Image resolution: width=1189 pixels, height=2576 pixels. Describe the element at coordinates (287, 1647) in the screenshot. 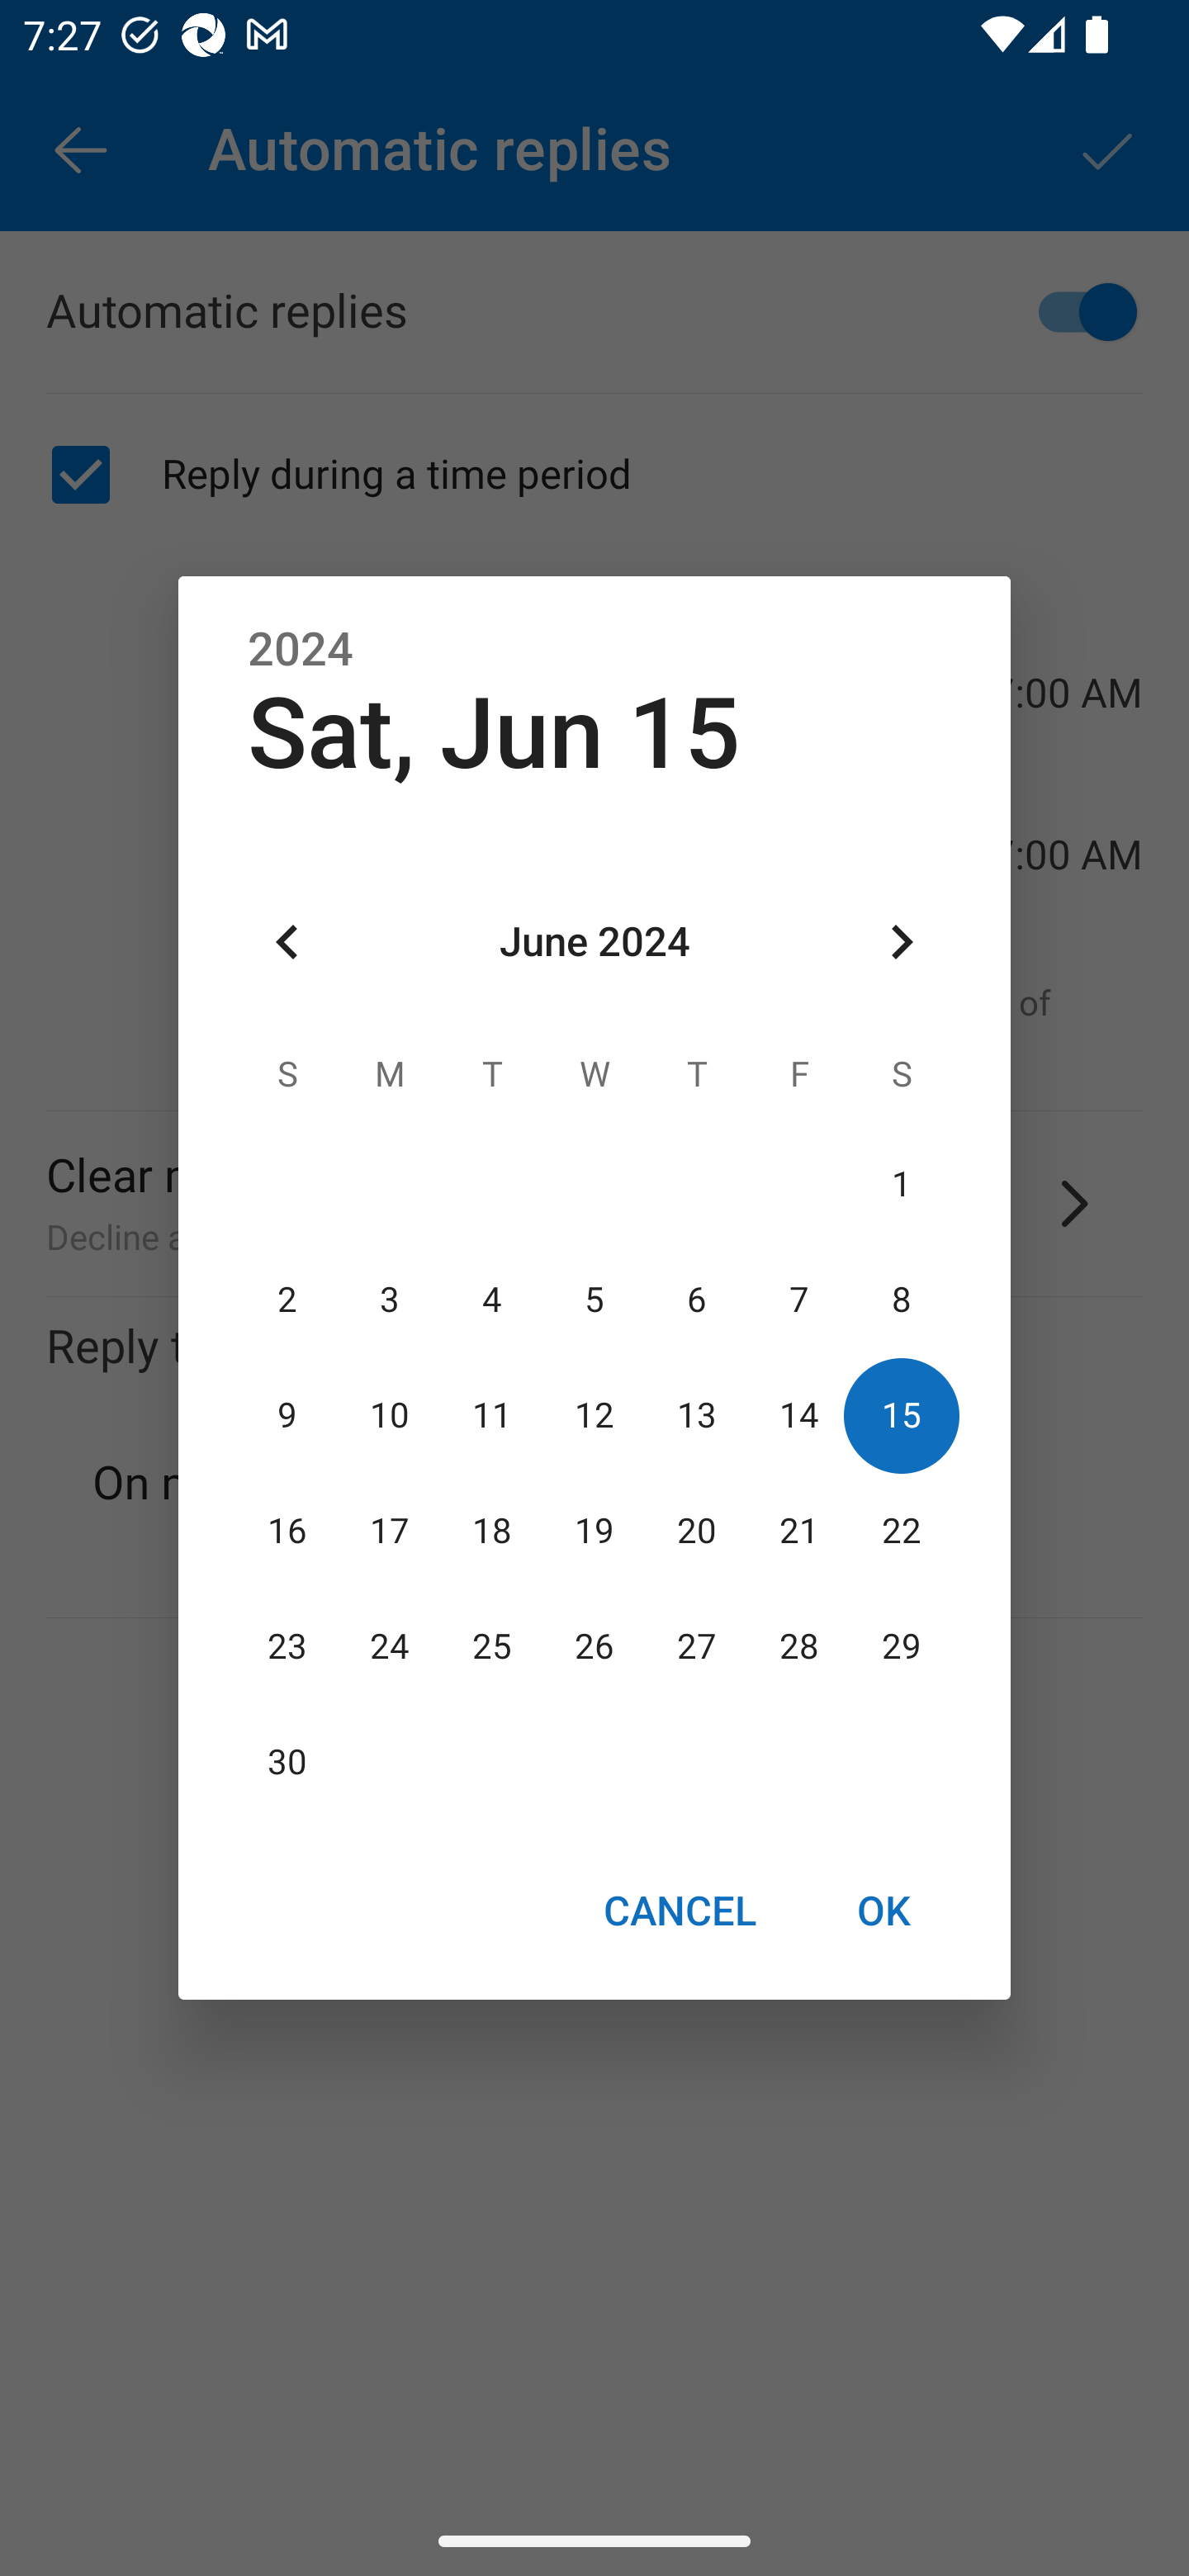

I see `23 23 June 2024` at that location.